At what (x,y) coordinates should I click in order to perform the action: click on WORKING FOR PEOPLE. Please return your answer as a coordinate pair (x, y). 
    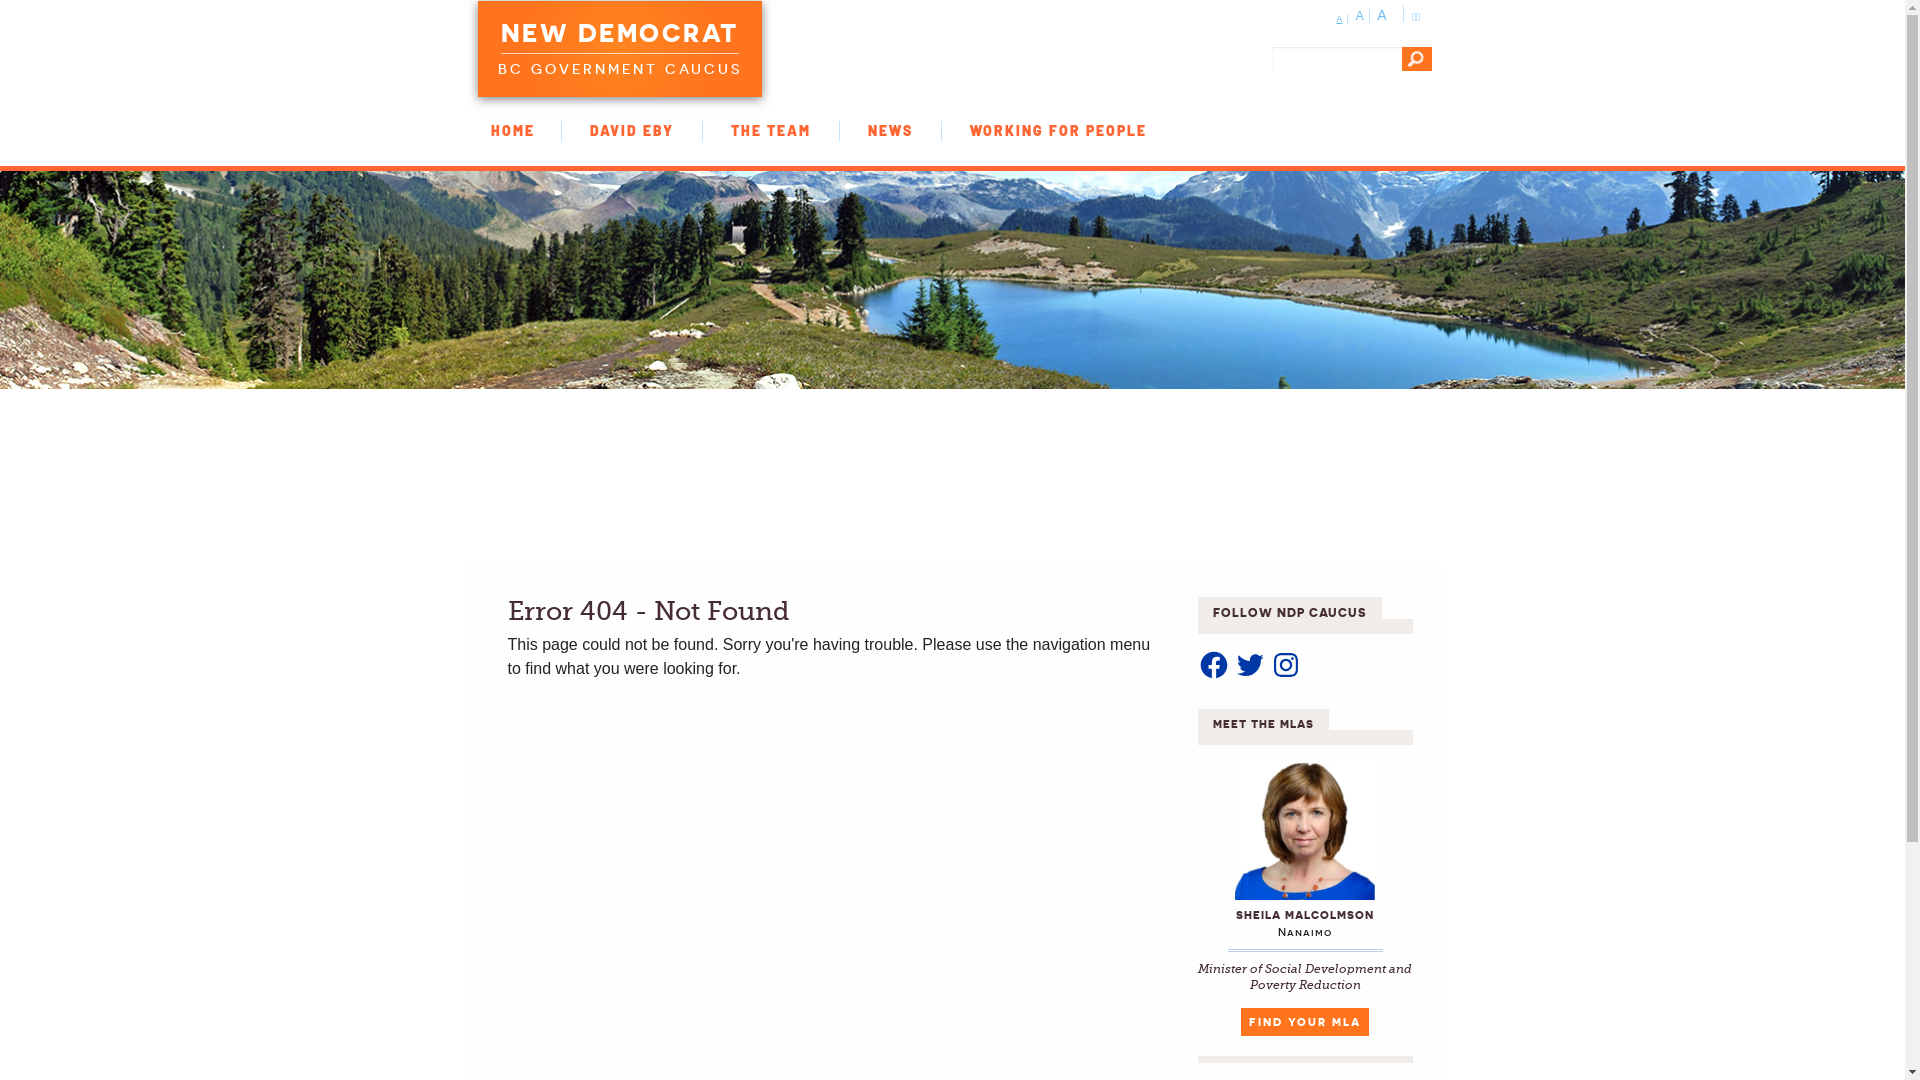
    Looking at the image, I should click on (1058, 131).